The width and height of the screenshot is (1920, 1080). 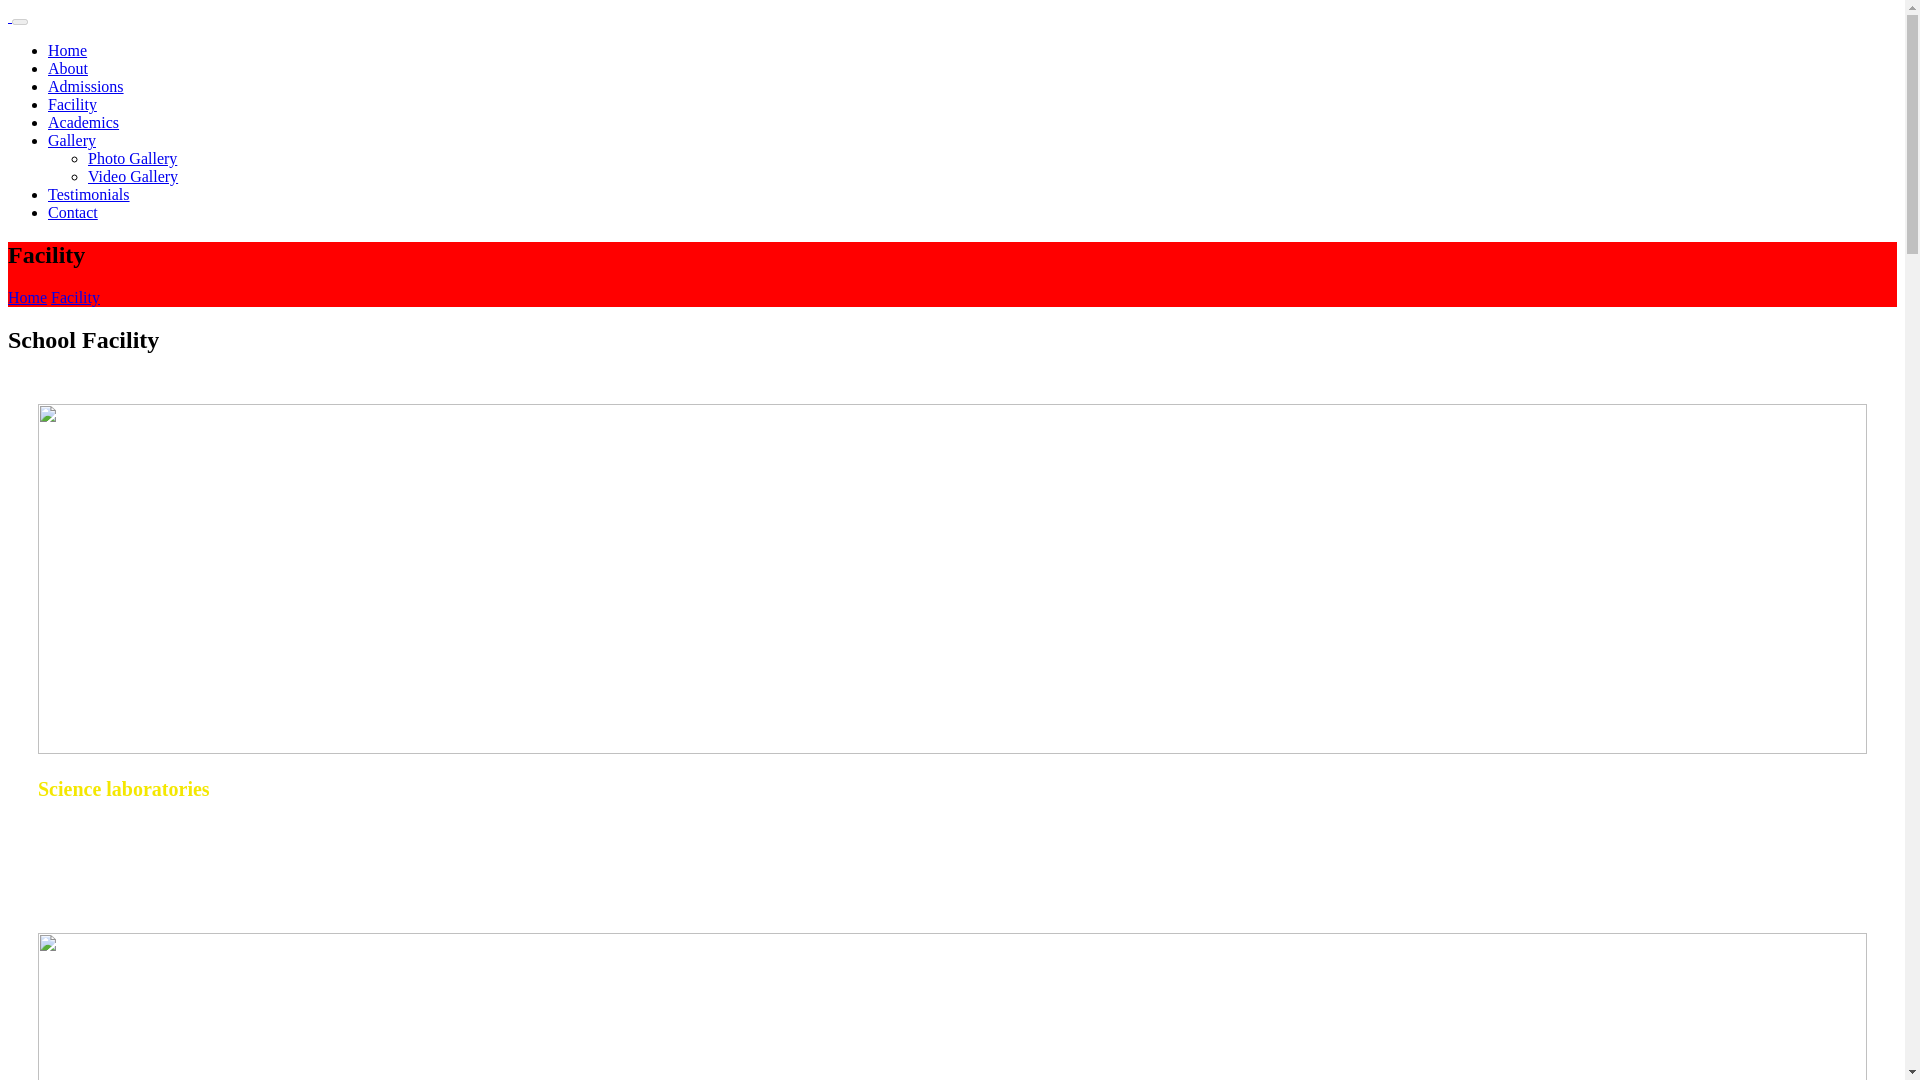 What do you see at coordinates (26, 297) in the screenshot?
I see `Home` at bounding box center [26, 297].